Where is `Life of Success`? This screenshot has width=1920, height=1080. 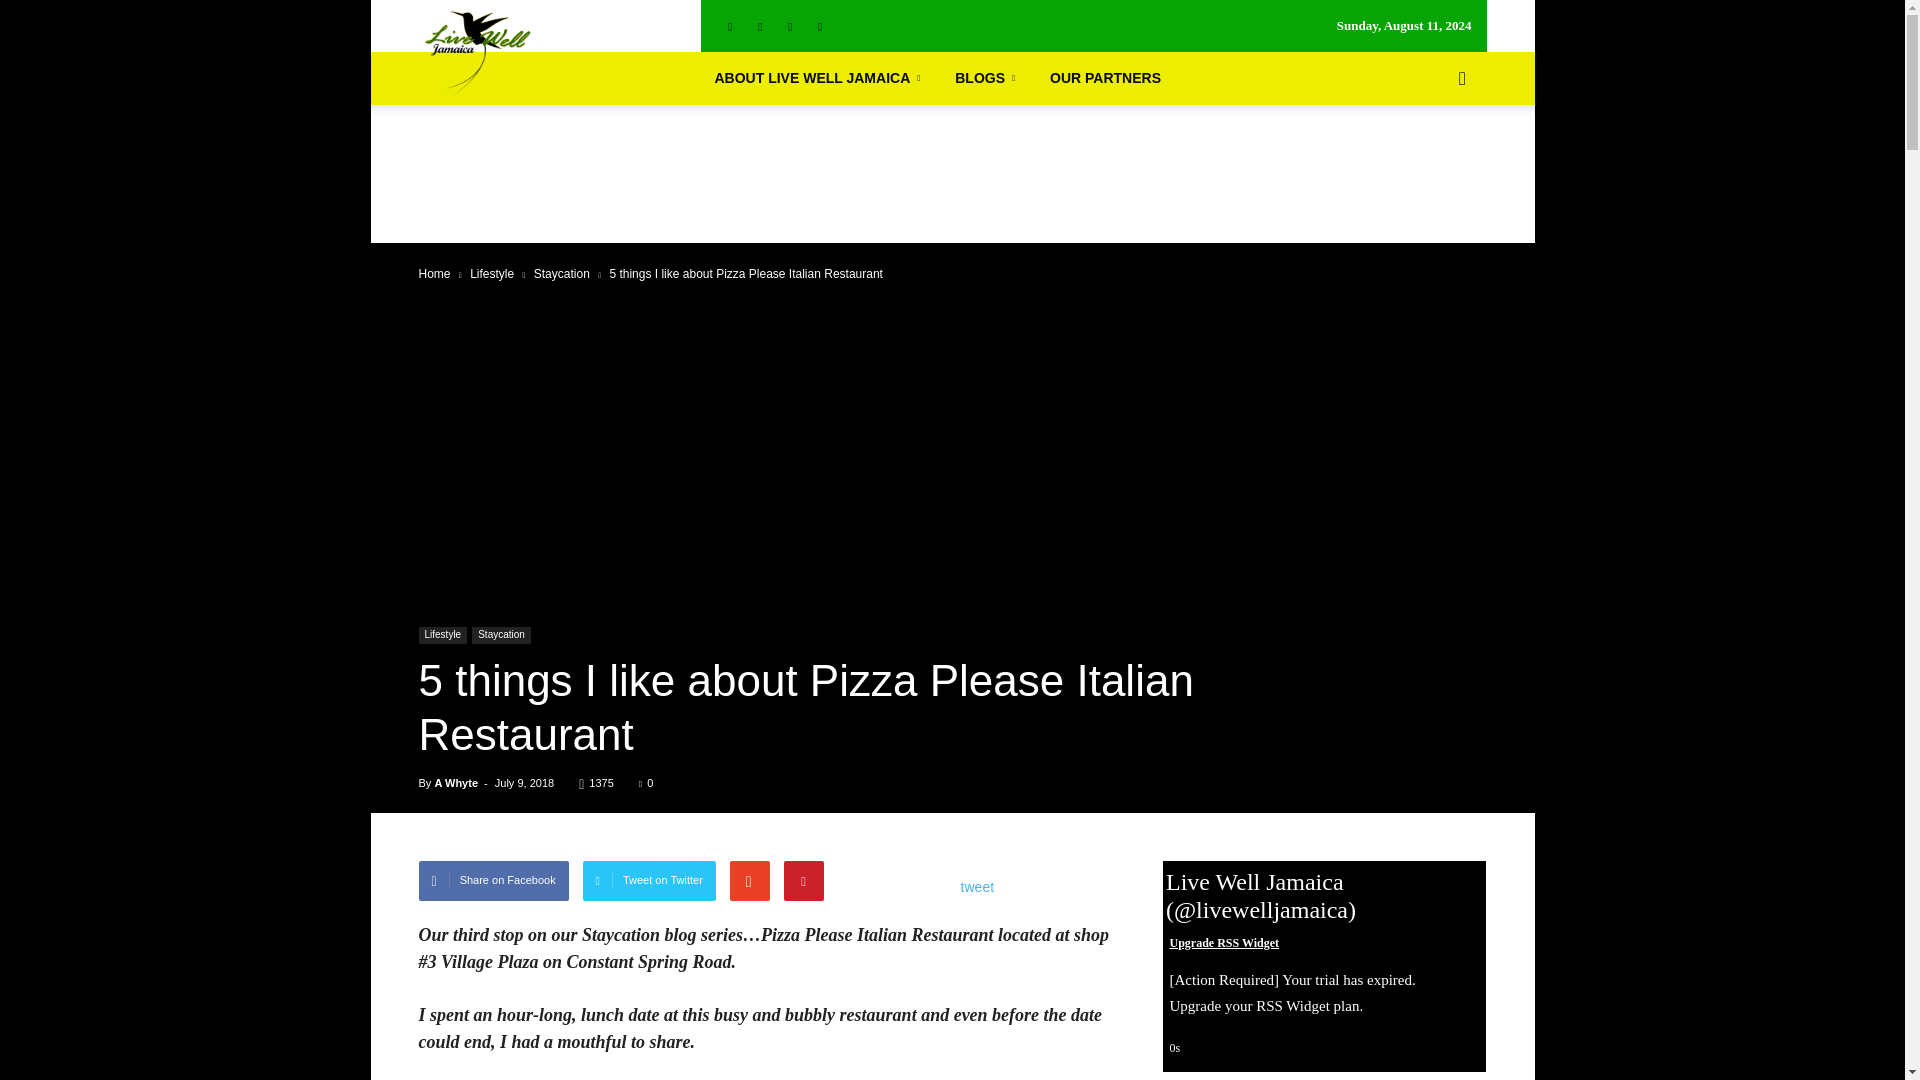
Life of Success is located at coordinates (185, 314).